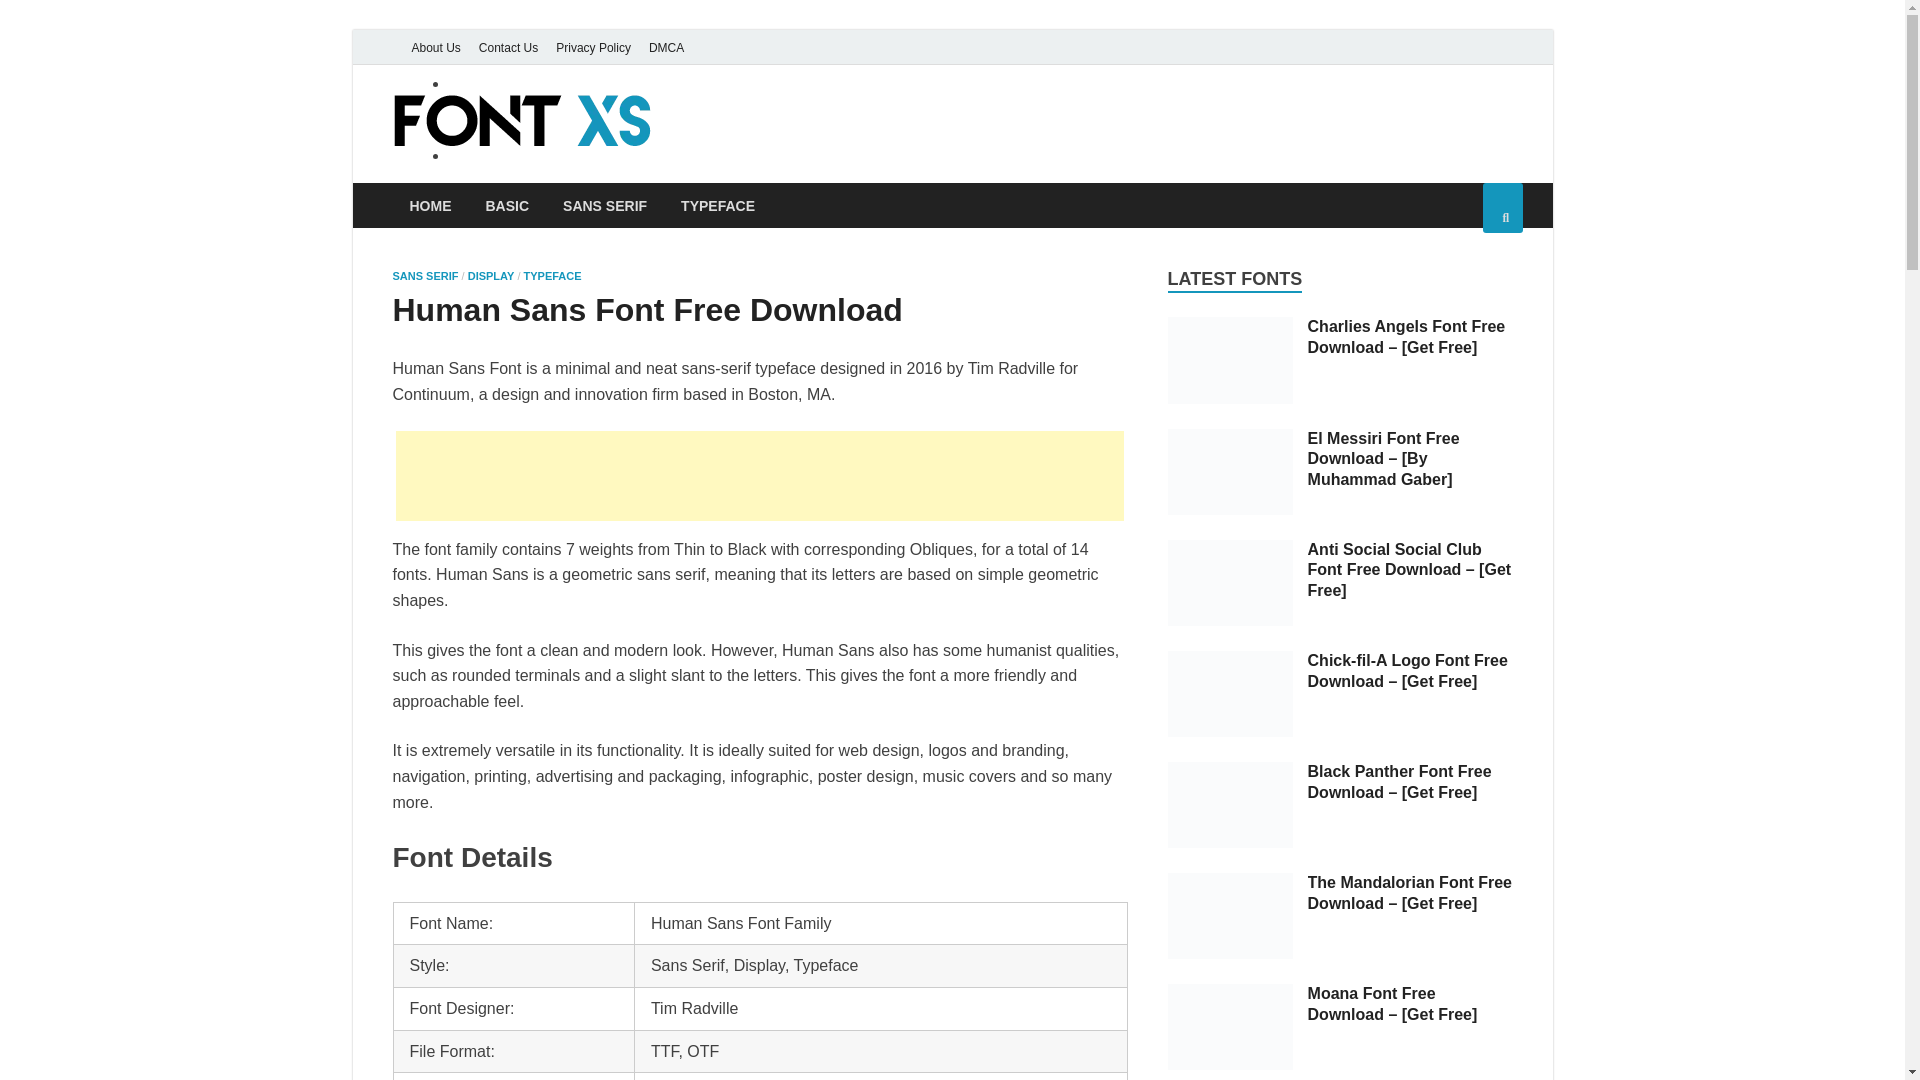  What do you see at coordinates (718, 204) in the screenshot?
I see `TYPEFACE` at bounding box center [718, 204].